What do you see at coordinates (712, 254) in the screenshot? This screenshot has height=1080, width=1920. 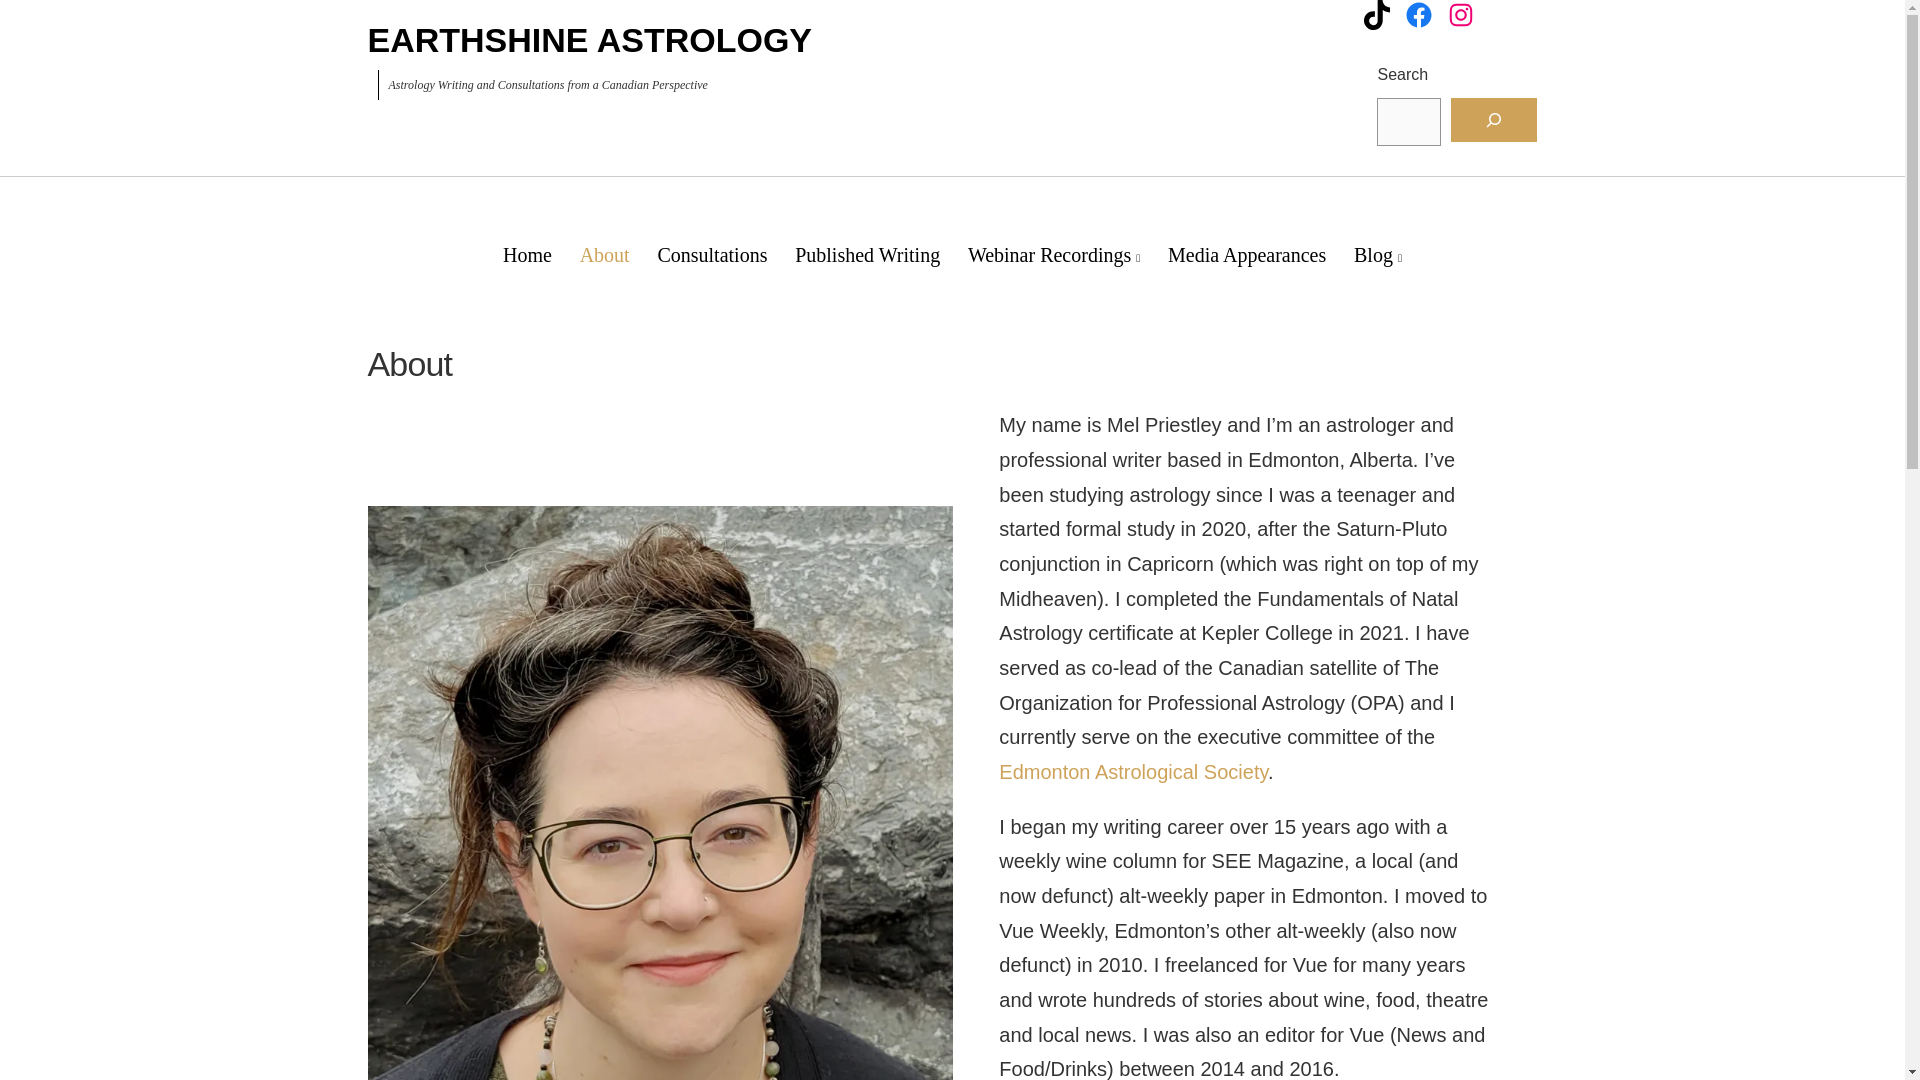 I see `Consultations` at bounding box center [712, 254].